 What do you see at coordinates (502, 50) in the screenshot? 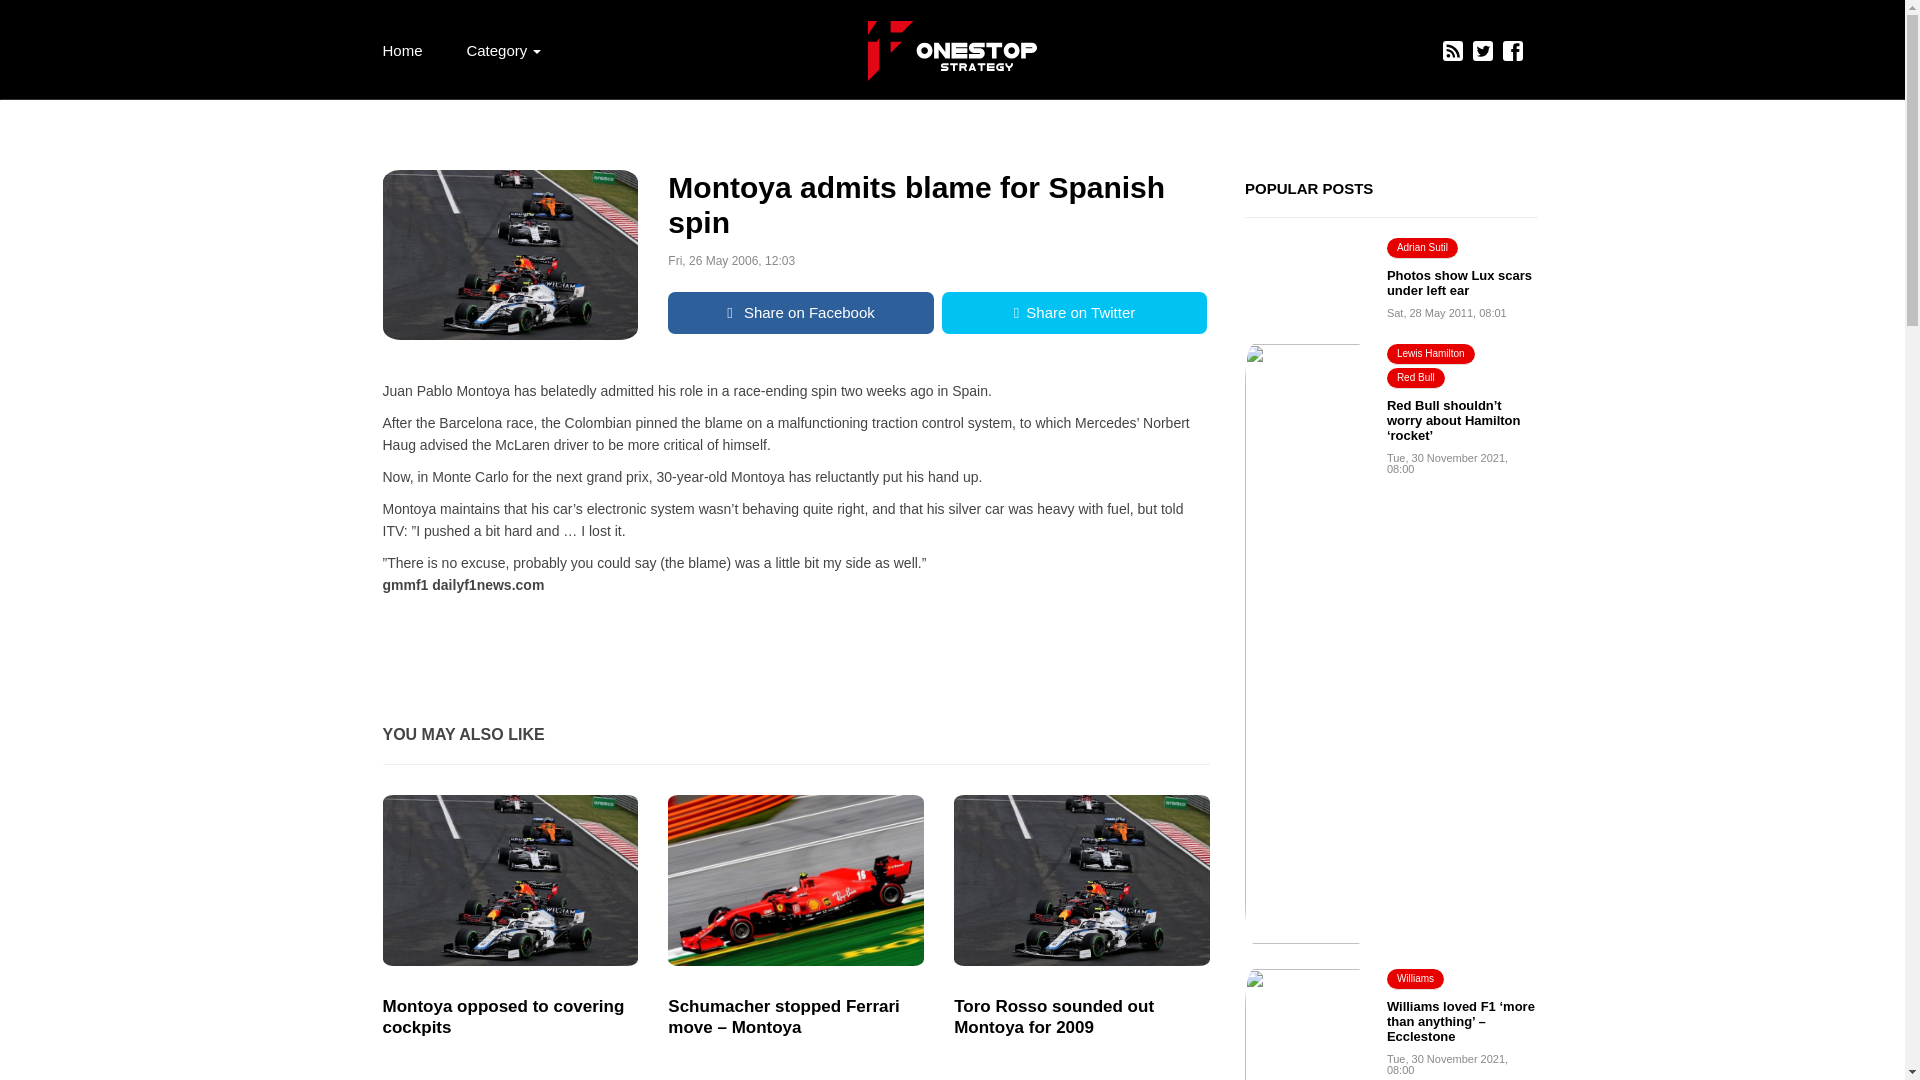
I see `Category` at bounding box center [502, 50].